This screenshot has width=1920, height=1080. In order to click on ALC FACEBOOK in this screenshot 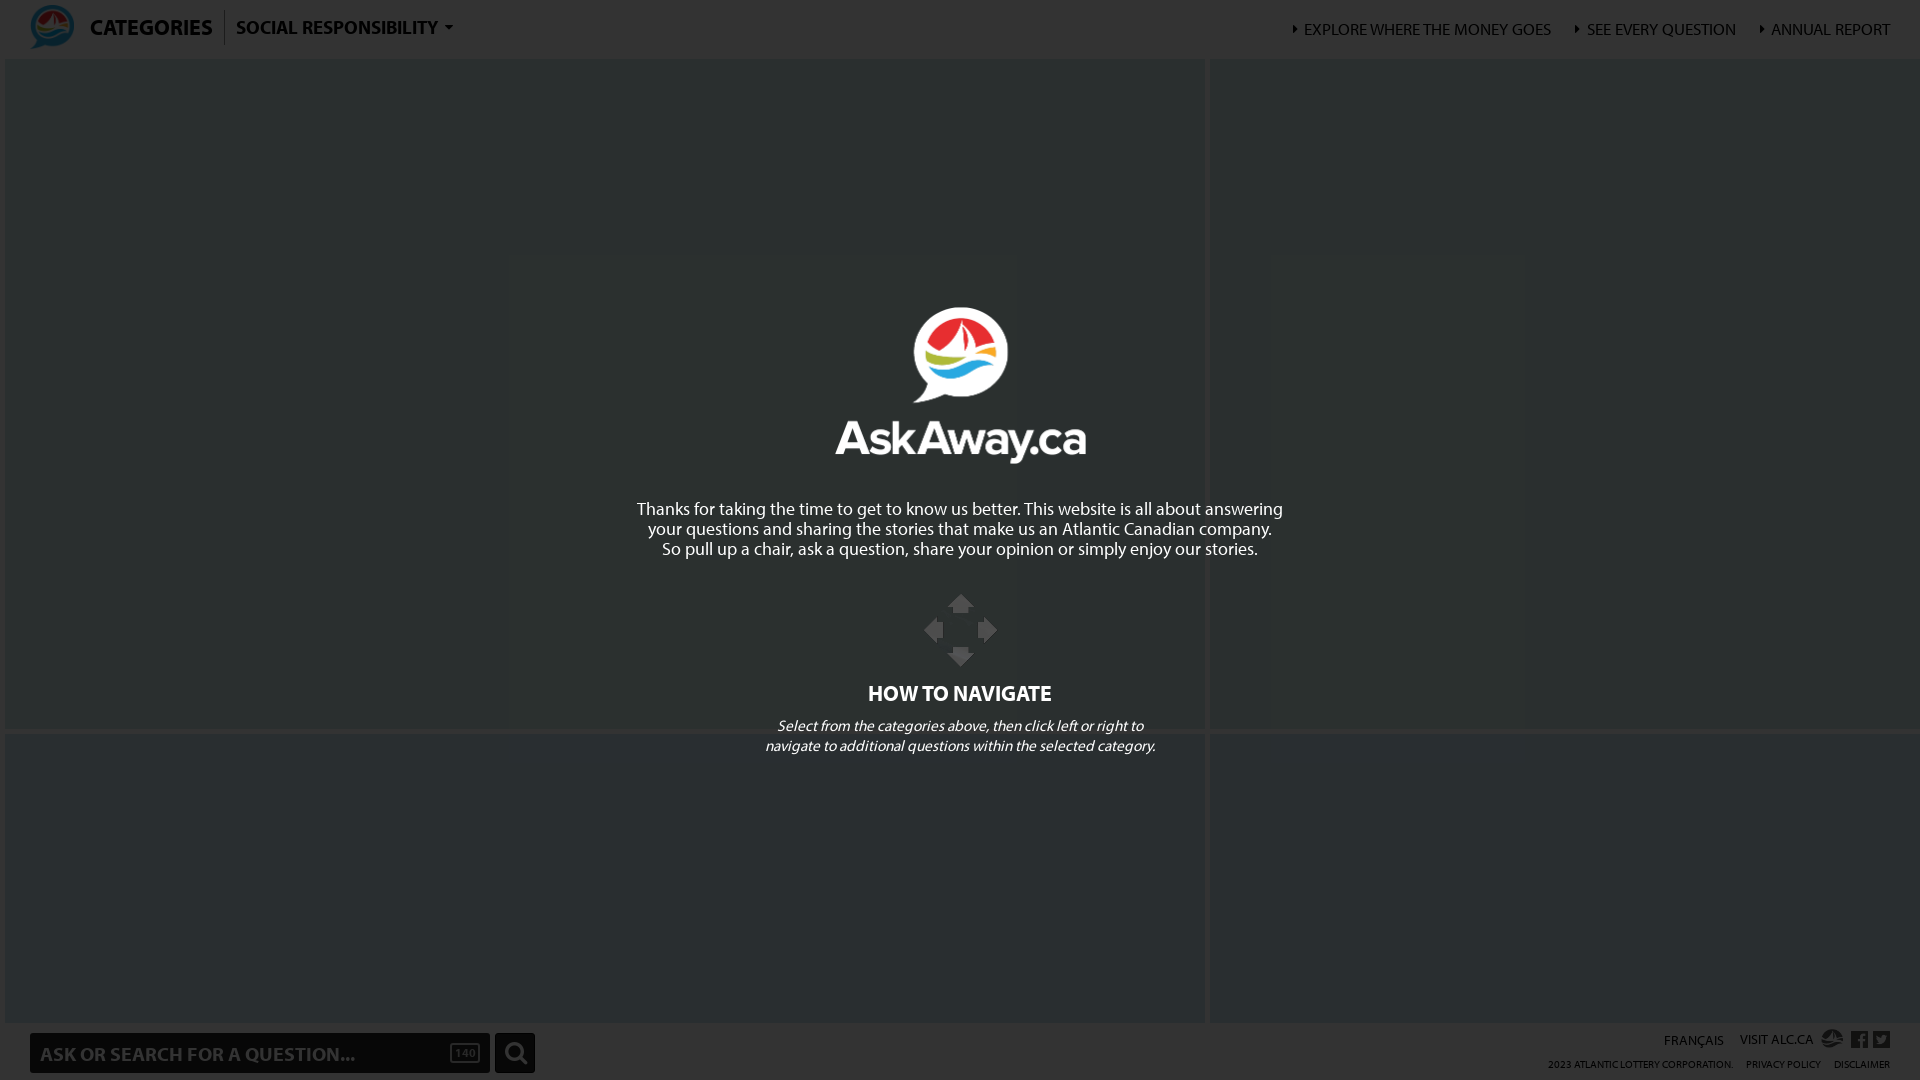, I will do `click(1858, 1040)`.